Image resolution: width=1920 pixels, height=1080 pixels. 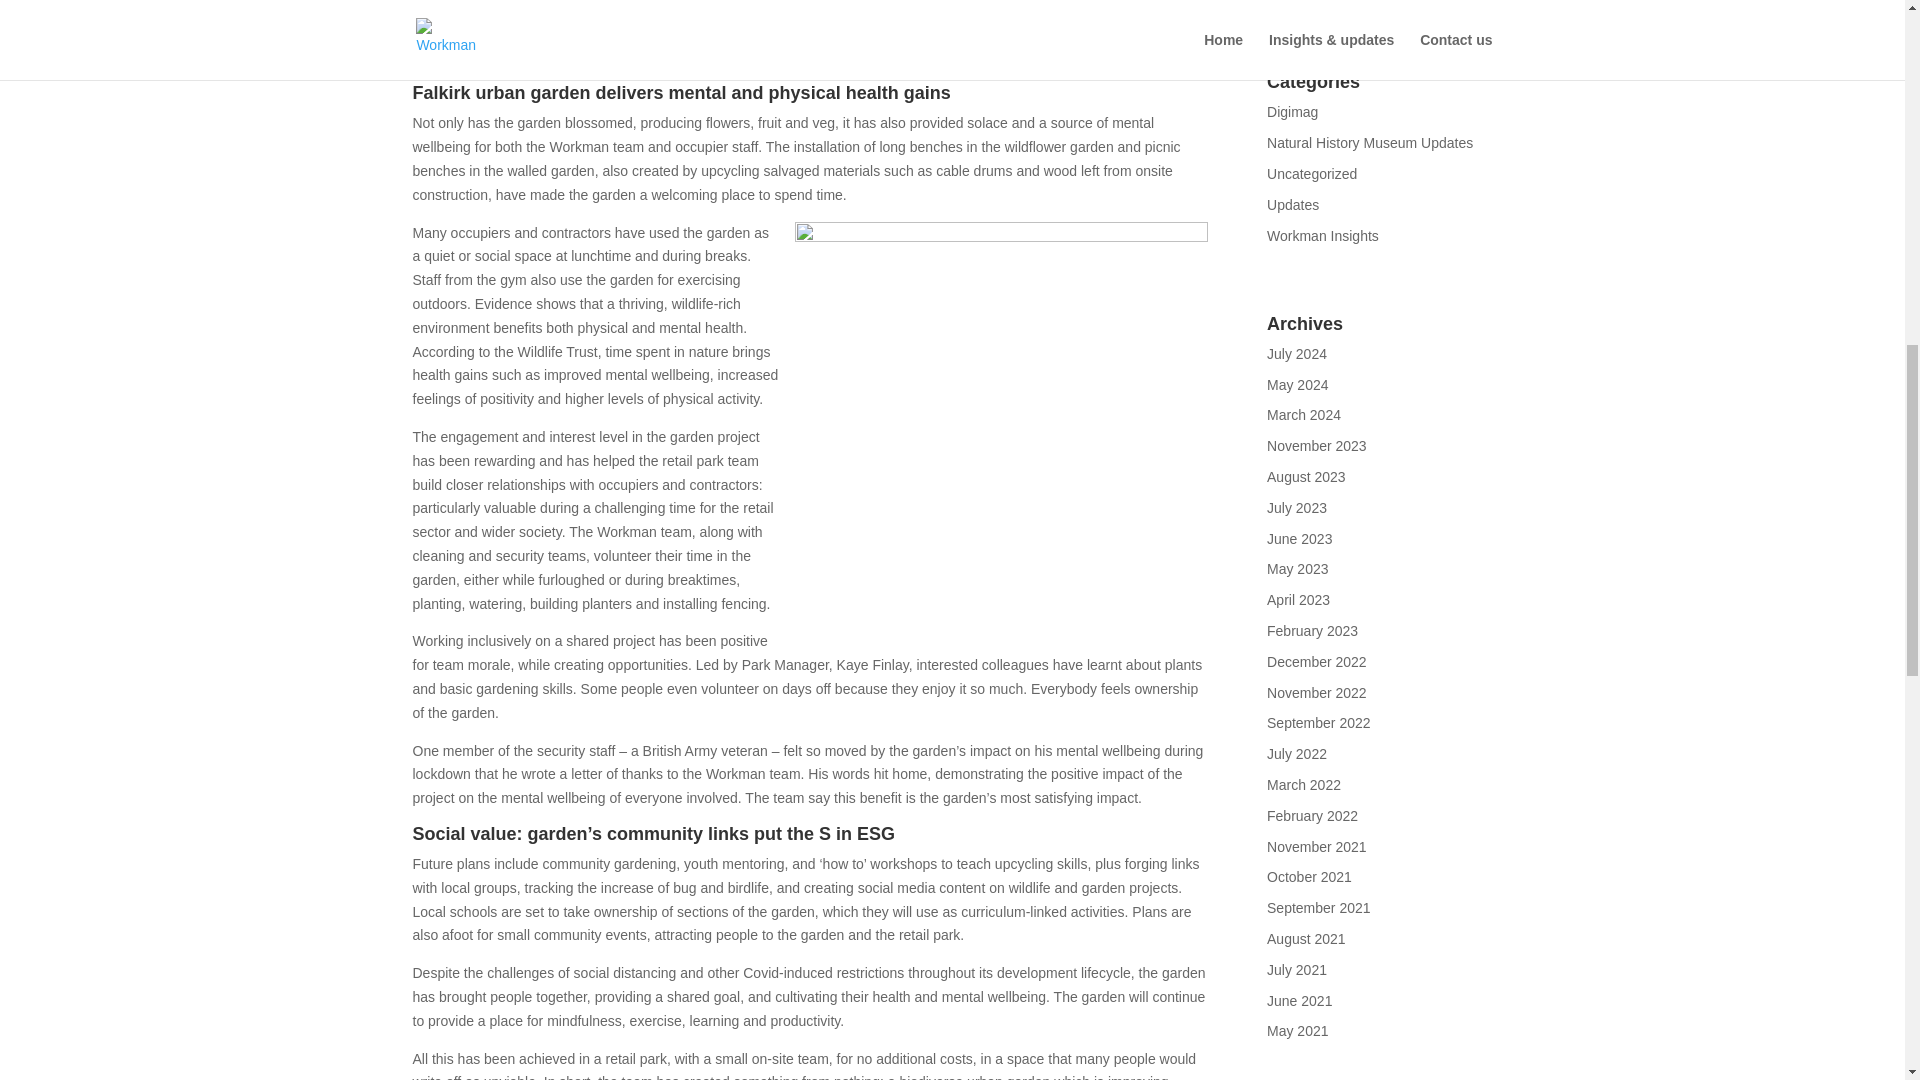 I want to click on Property Week Award, so click(x=728, y=57).